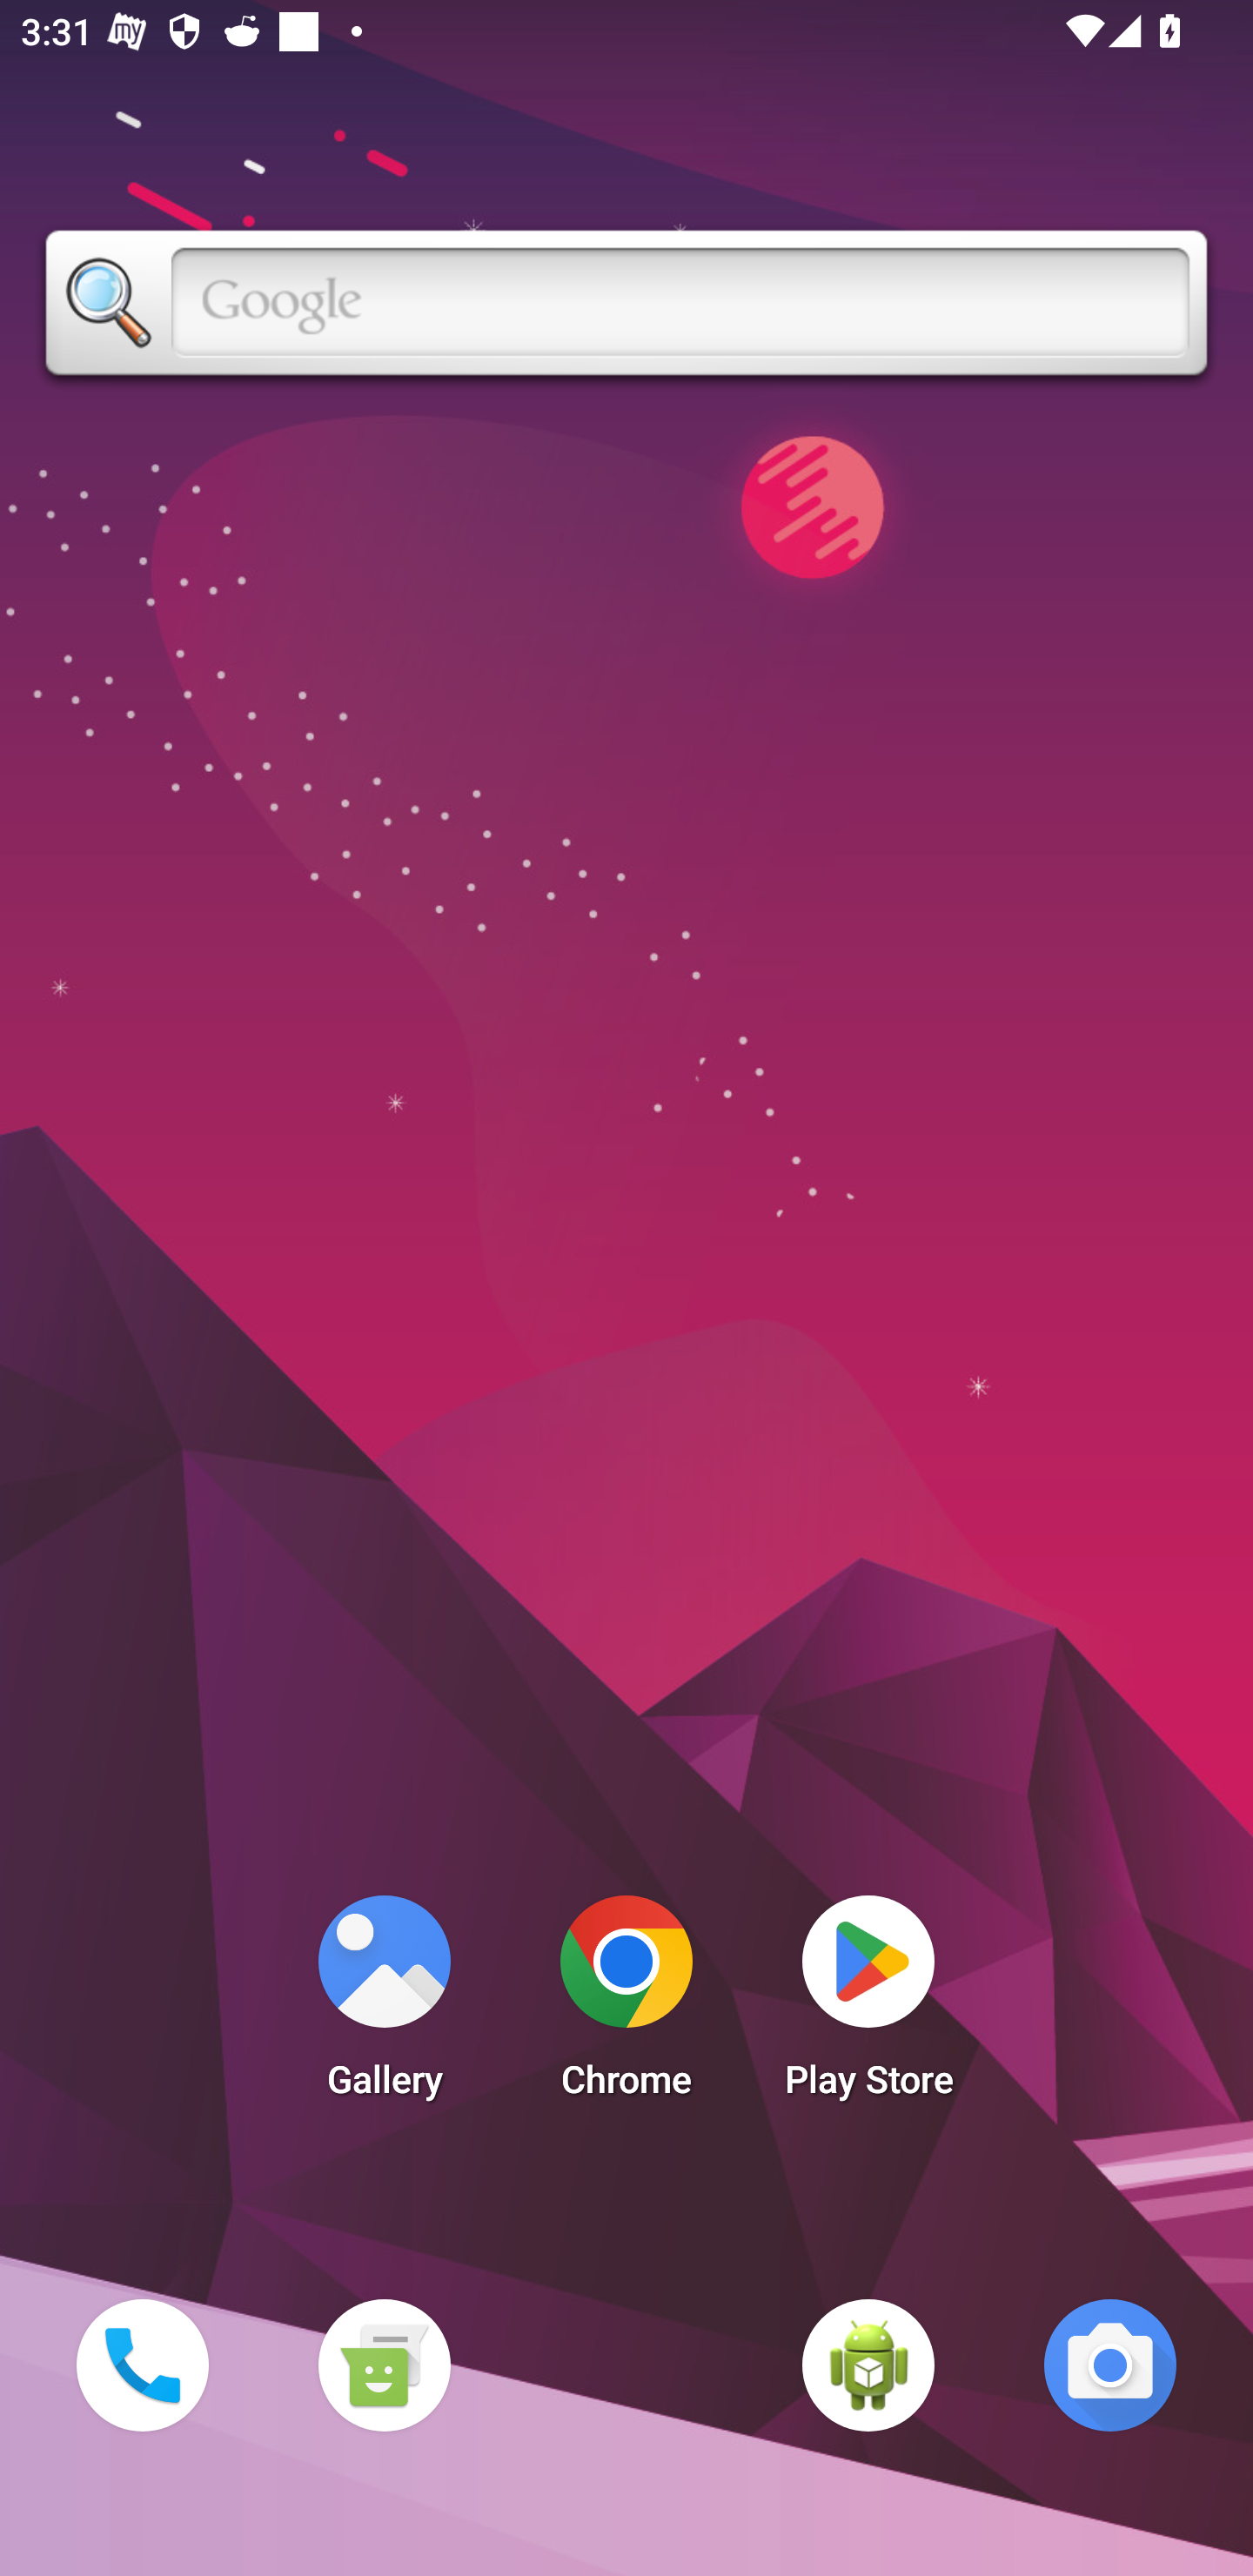 The height and width of the screenshot is (2576, 1253). Describe the element at coordinates (384, 2365) in the screenshot. I see `Messaging` at that location.